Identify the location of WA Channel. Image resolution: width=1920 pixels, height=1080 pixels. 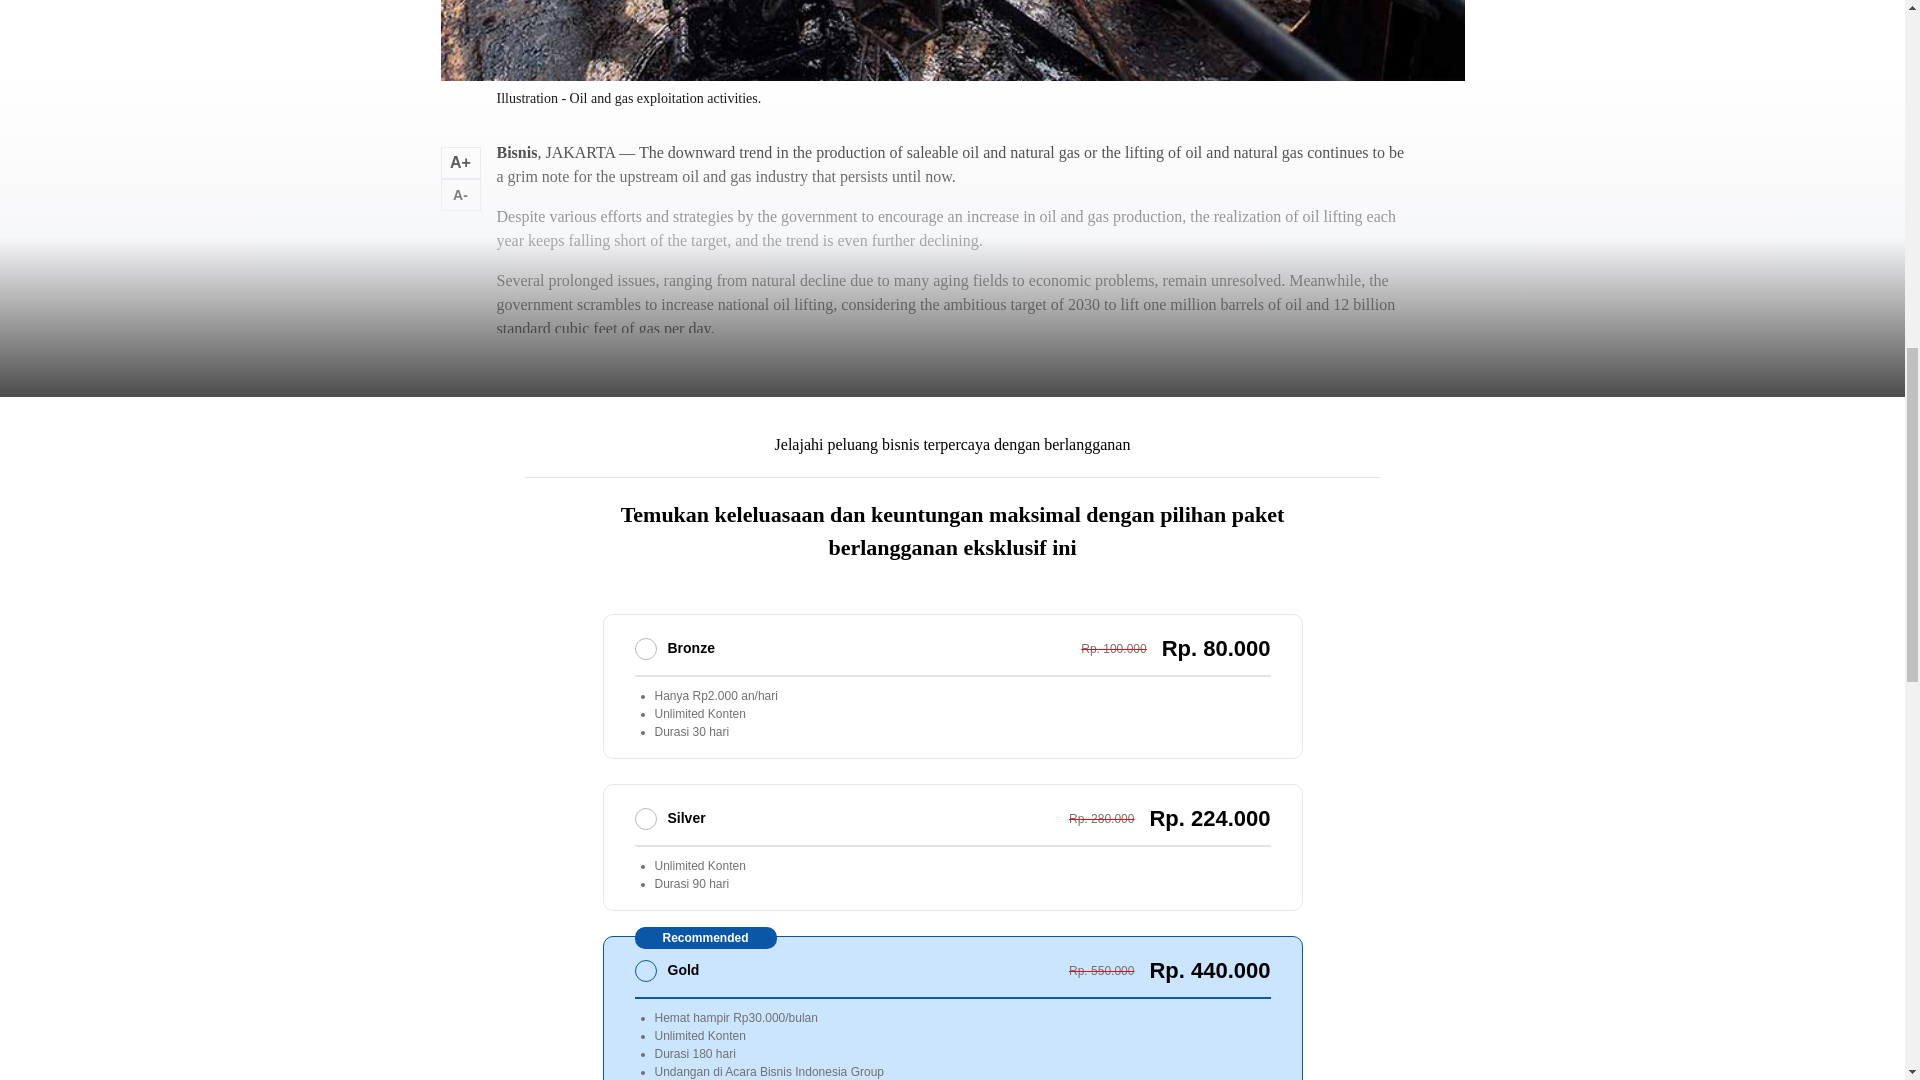
(903, 456).